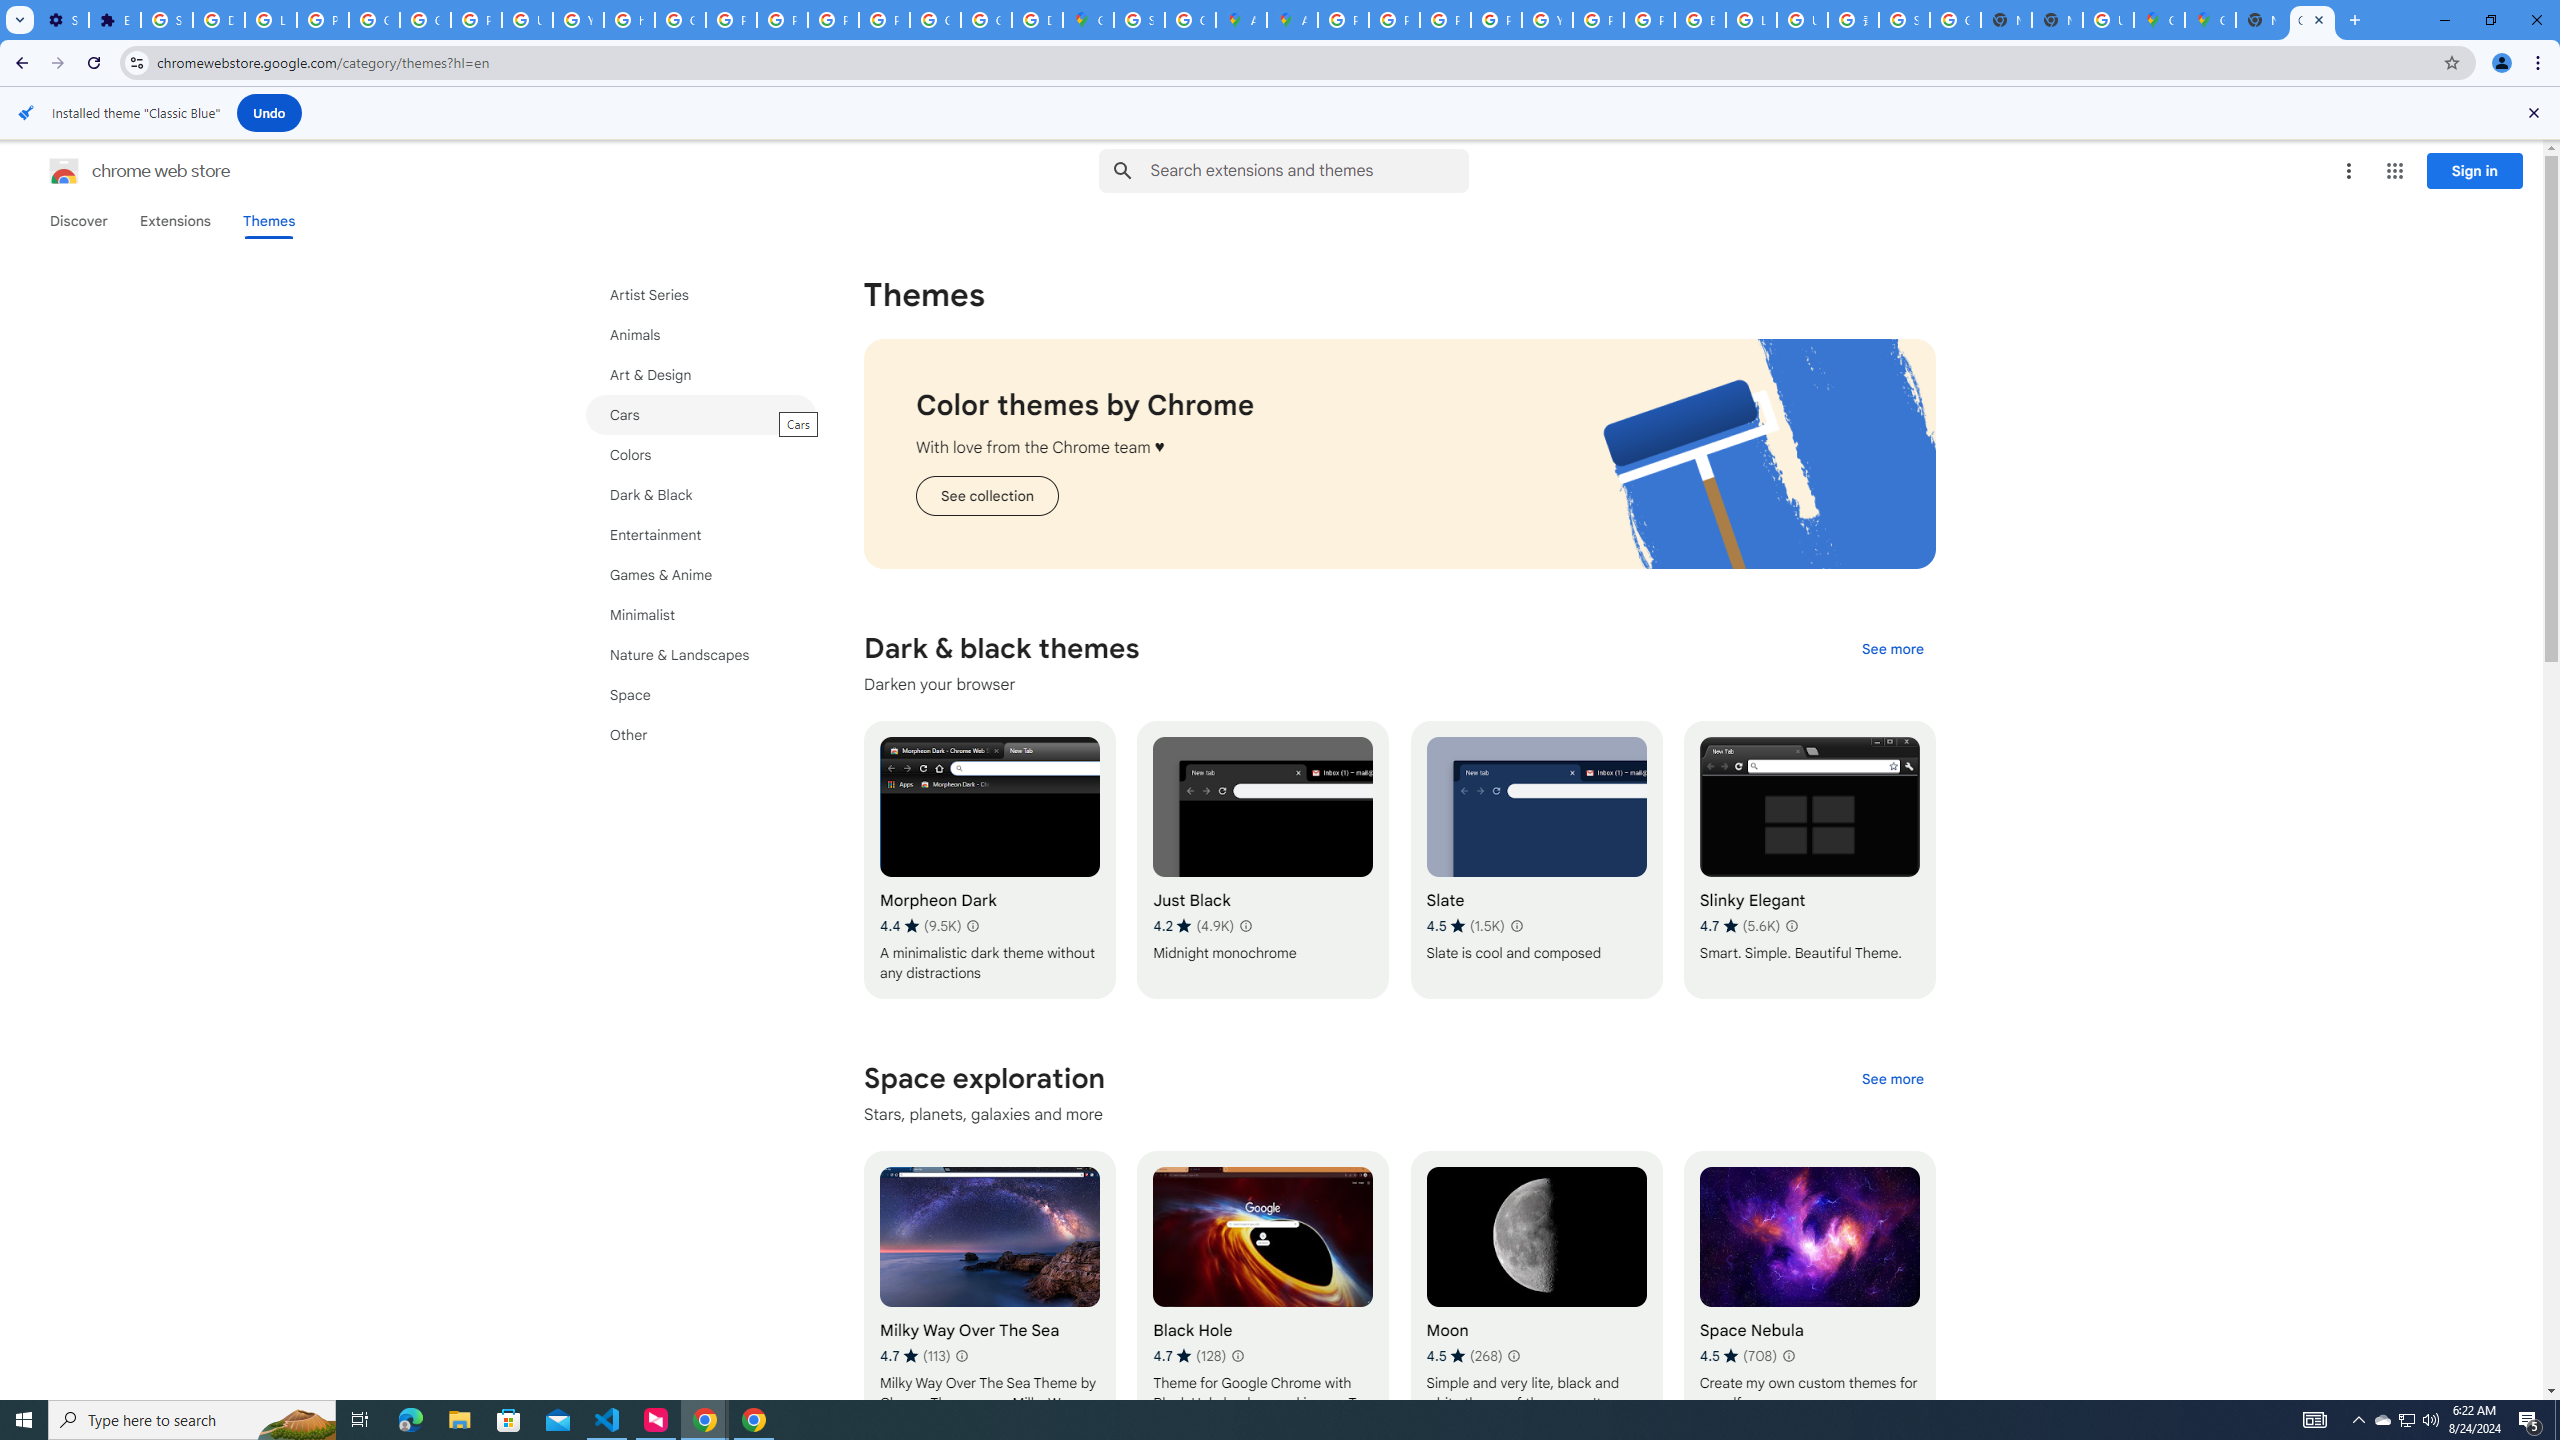  What do you see at coordinates (374, 20) in the screenshot?
I see `Google Account Help` at bounding box center [374, 20].